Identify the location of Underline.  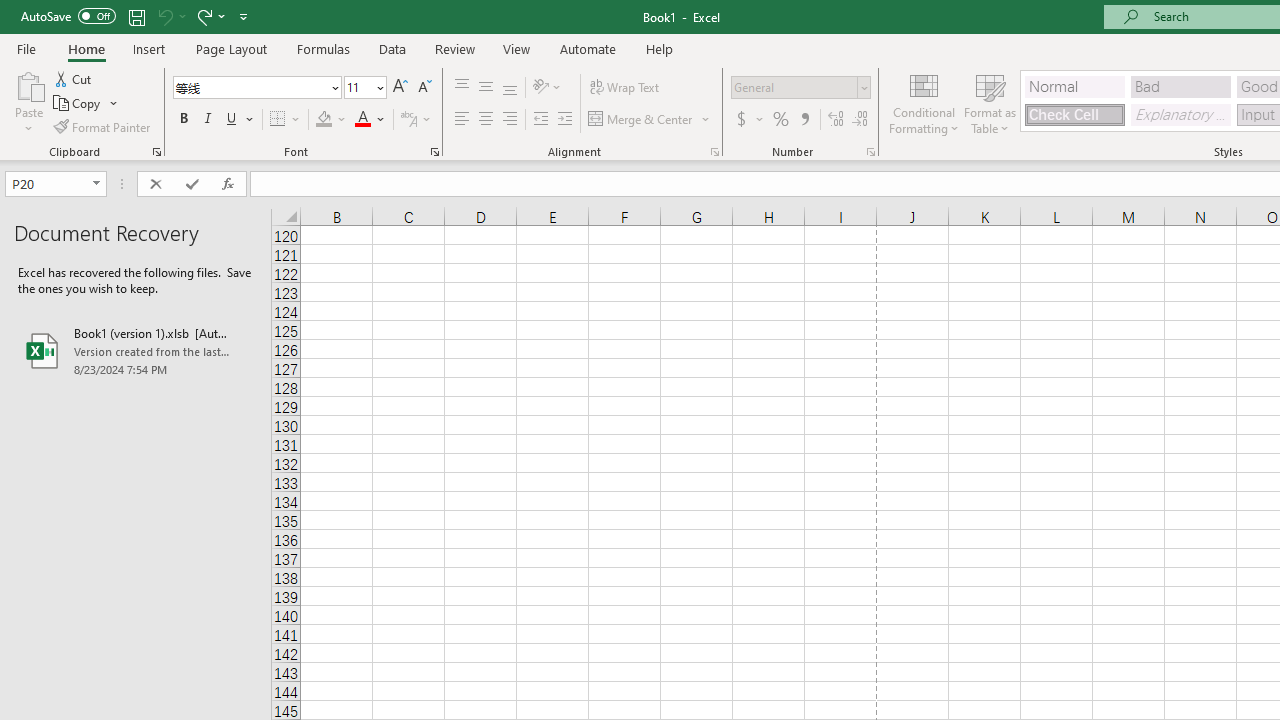
(232, 120).